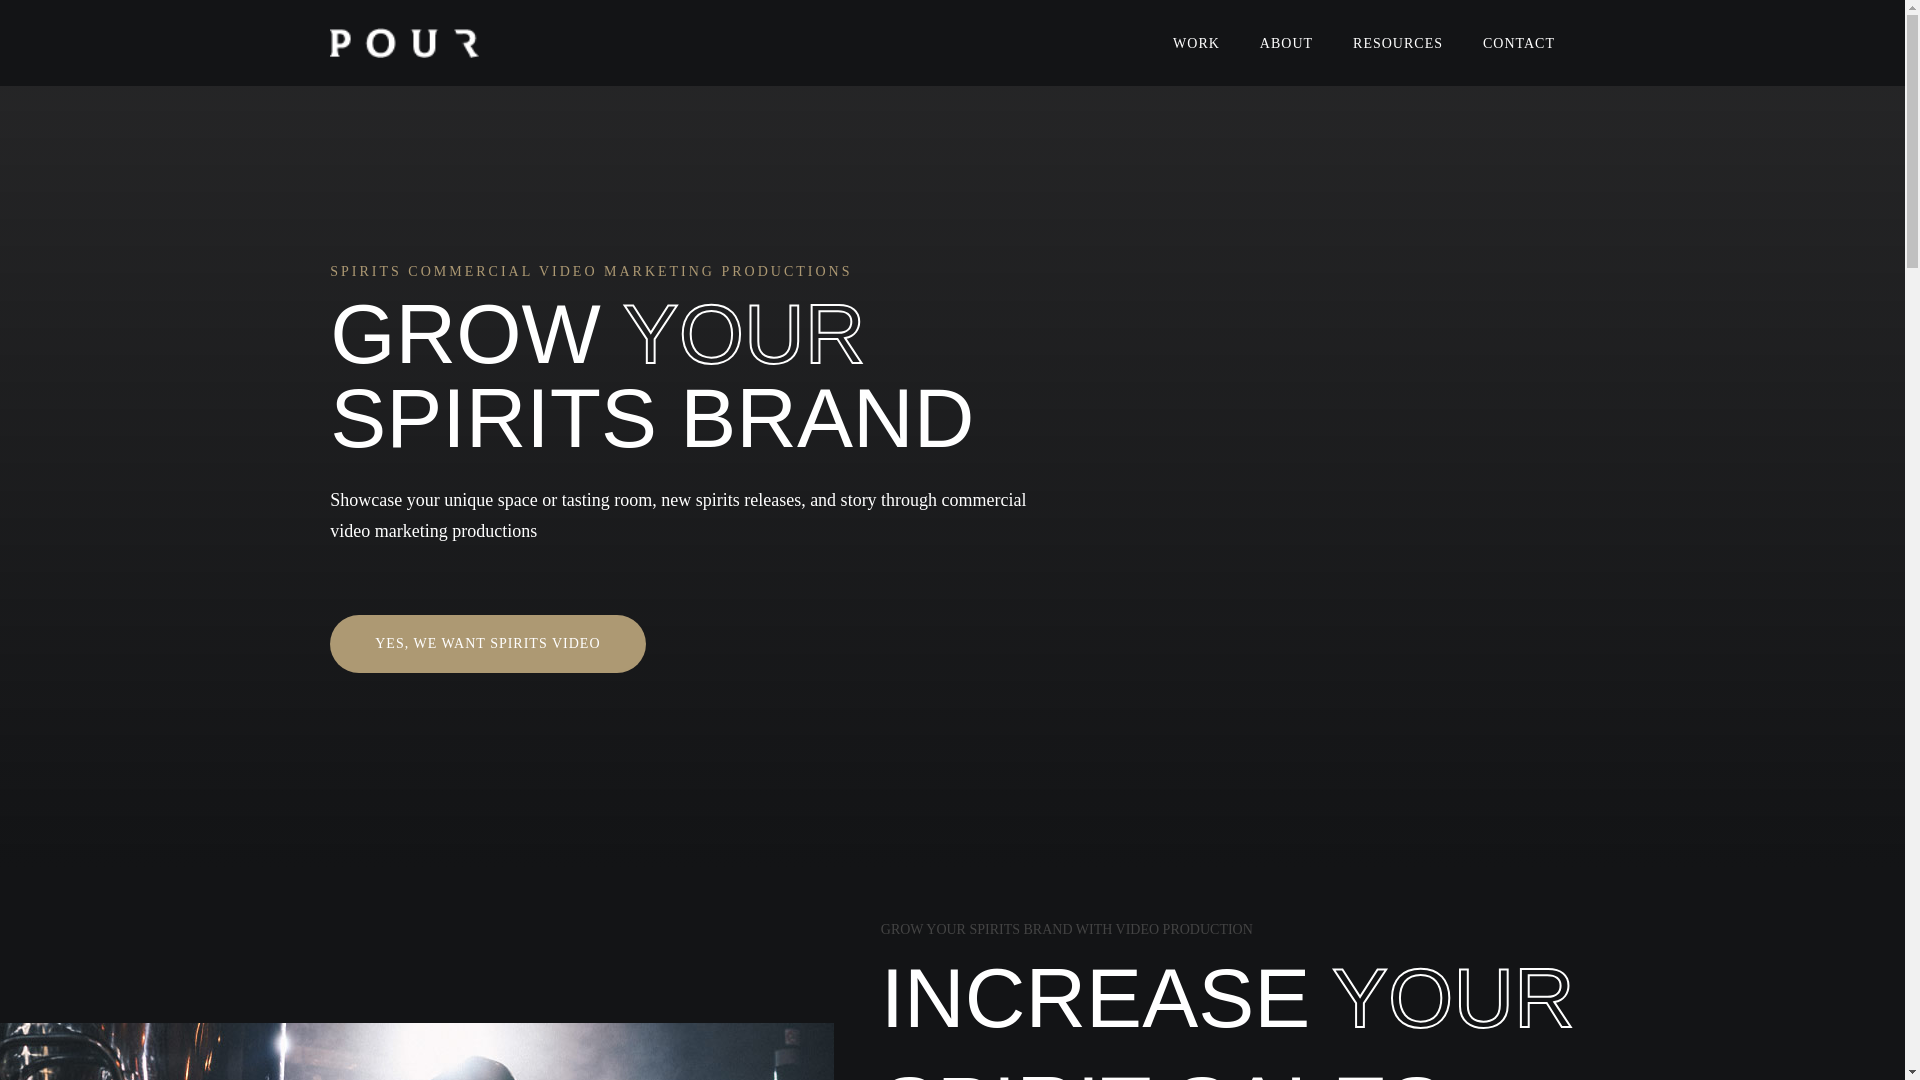  What do you see at coordinates (1286, 42) in the screenshot?
I see `ABOUT` at bounding box center [1286, 42].